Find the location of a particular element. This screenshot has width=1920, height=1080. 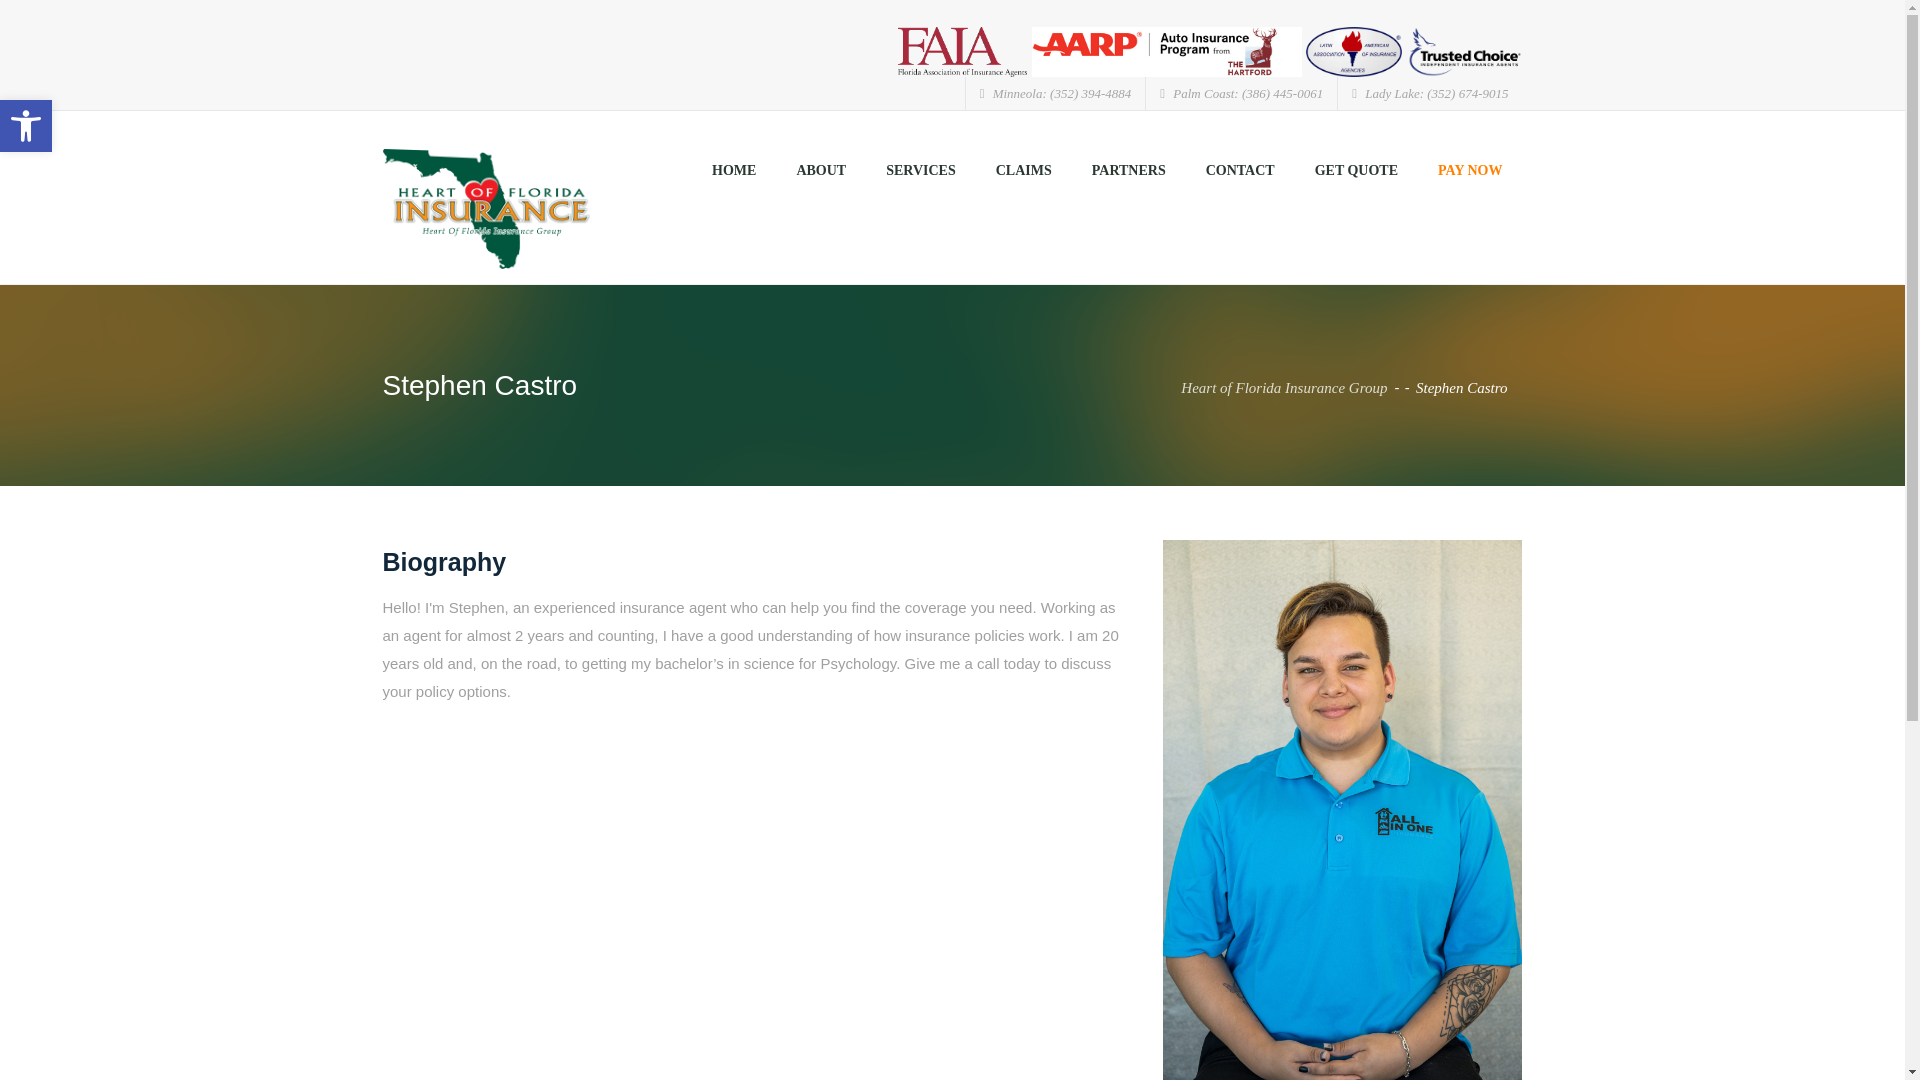

PARTNERS is located at coordinates (1285, 388).